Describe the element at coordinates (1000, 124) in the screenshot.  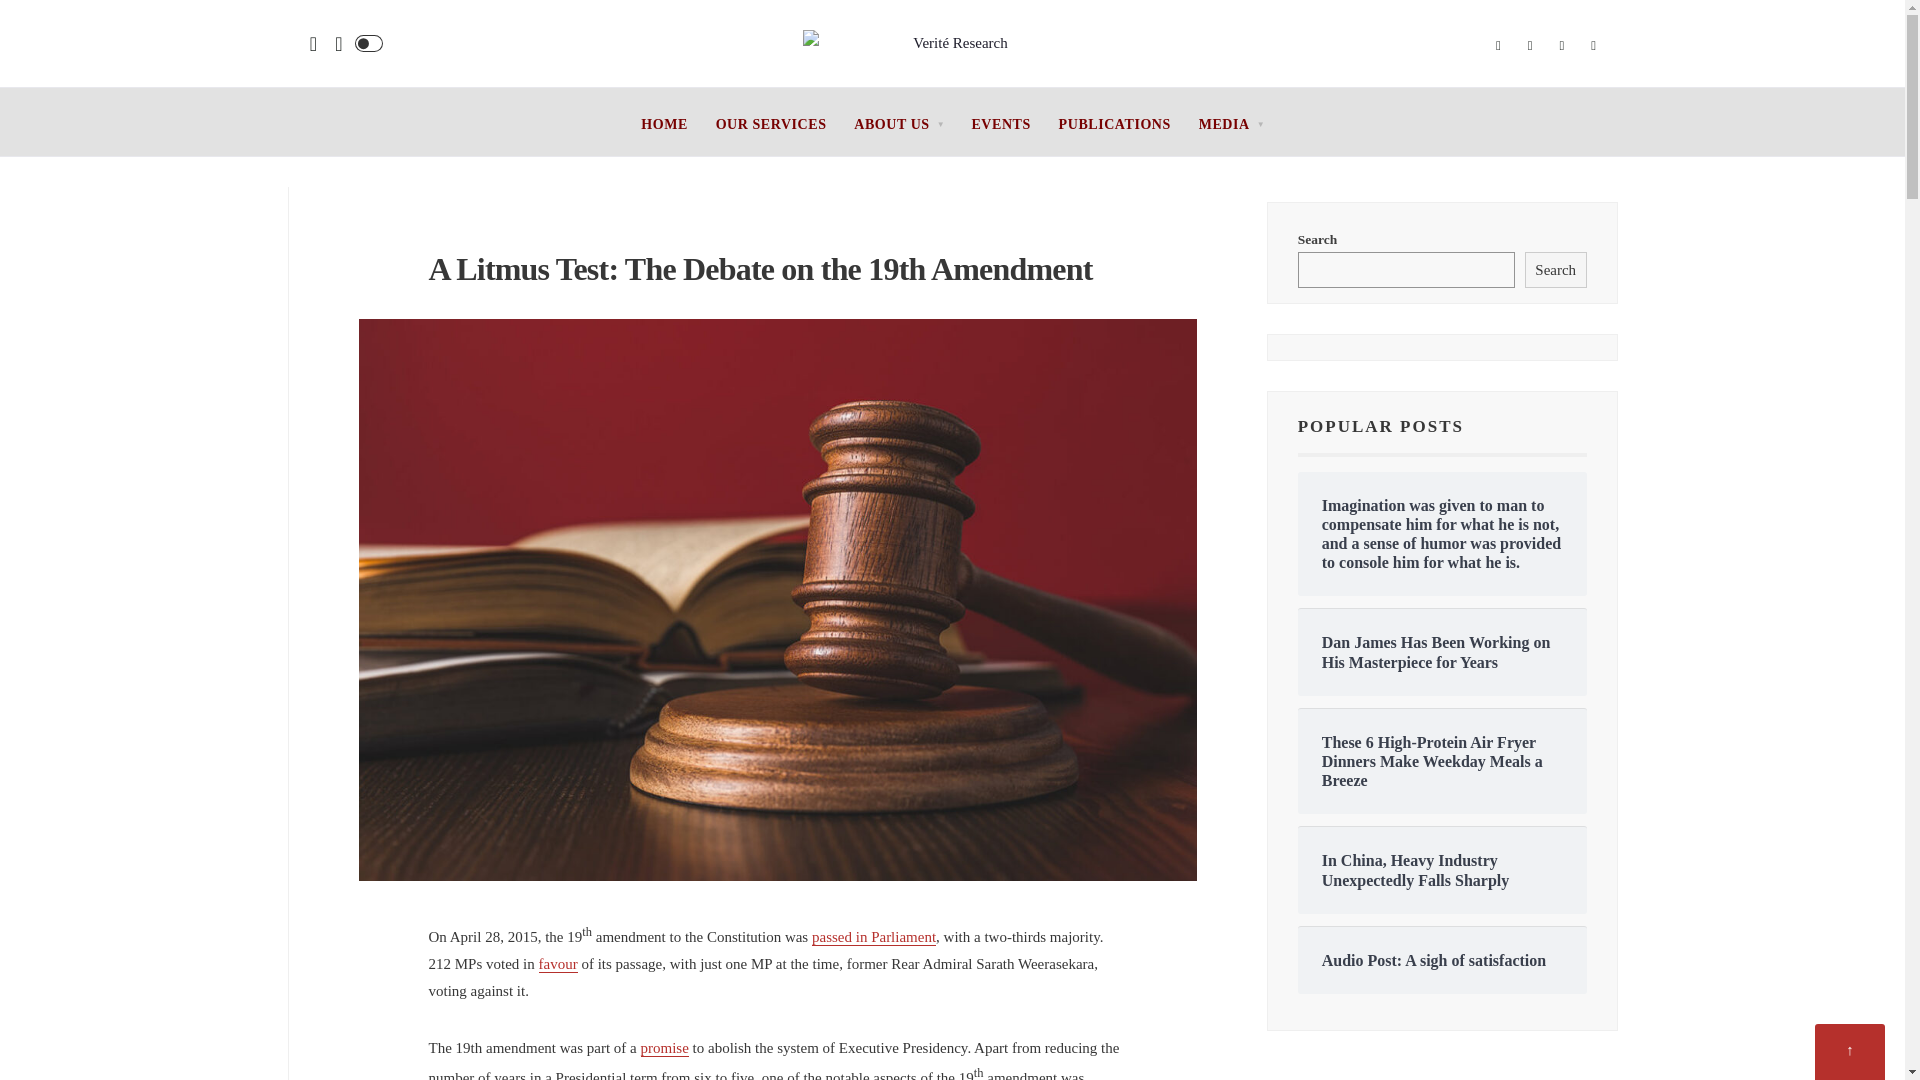
I see `EVENTS` at that location.